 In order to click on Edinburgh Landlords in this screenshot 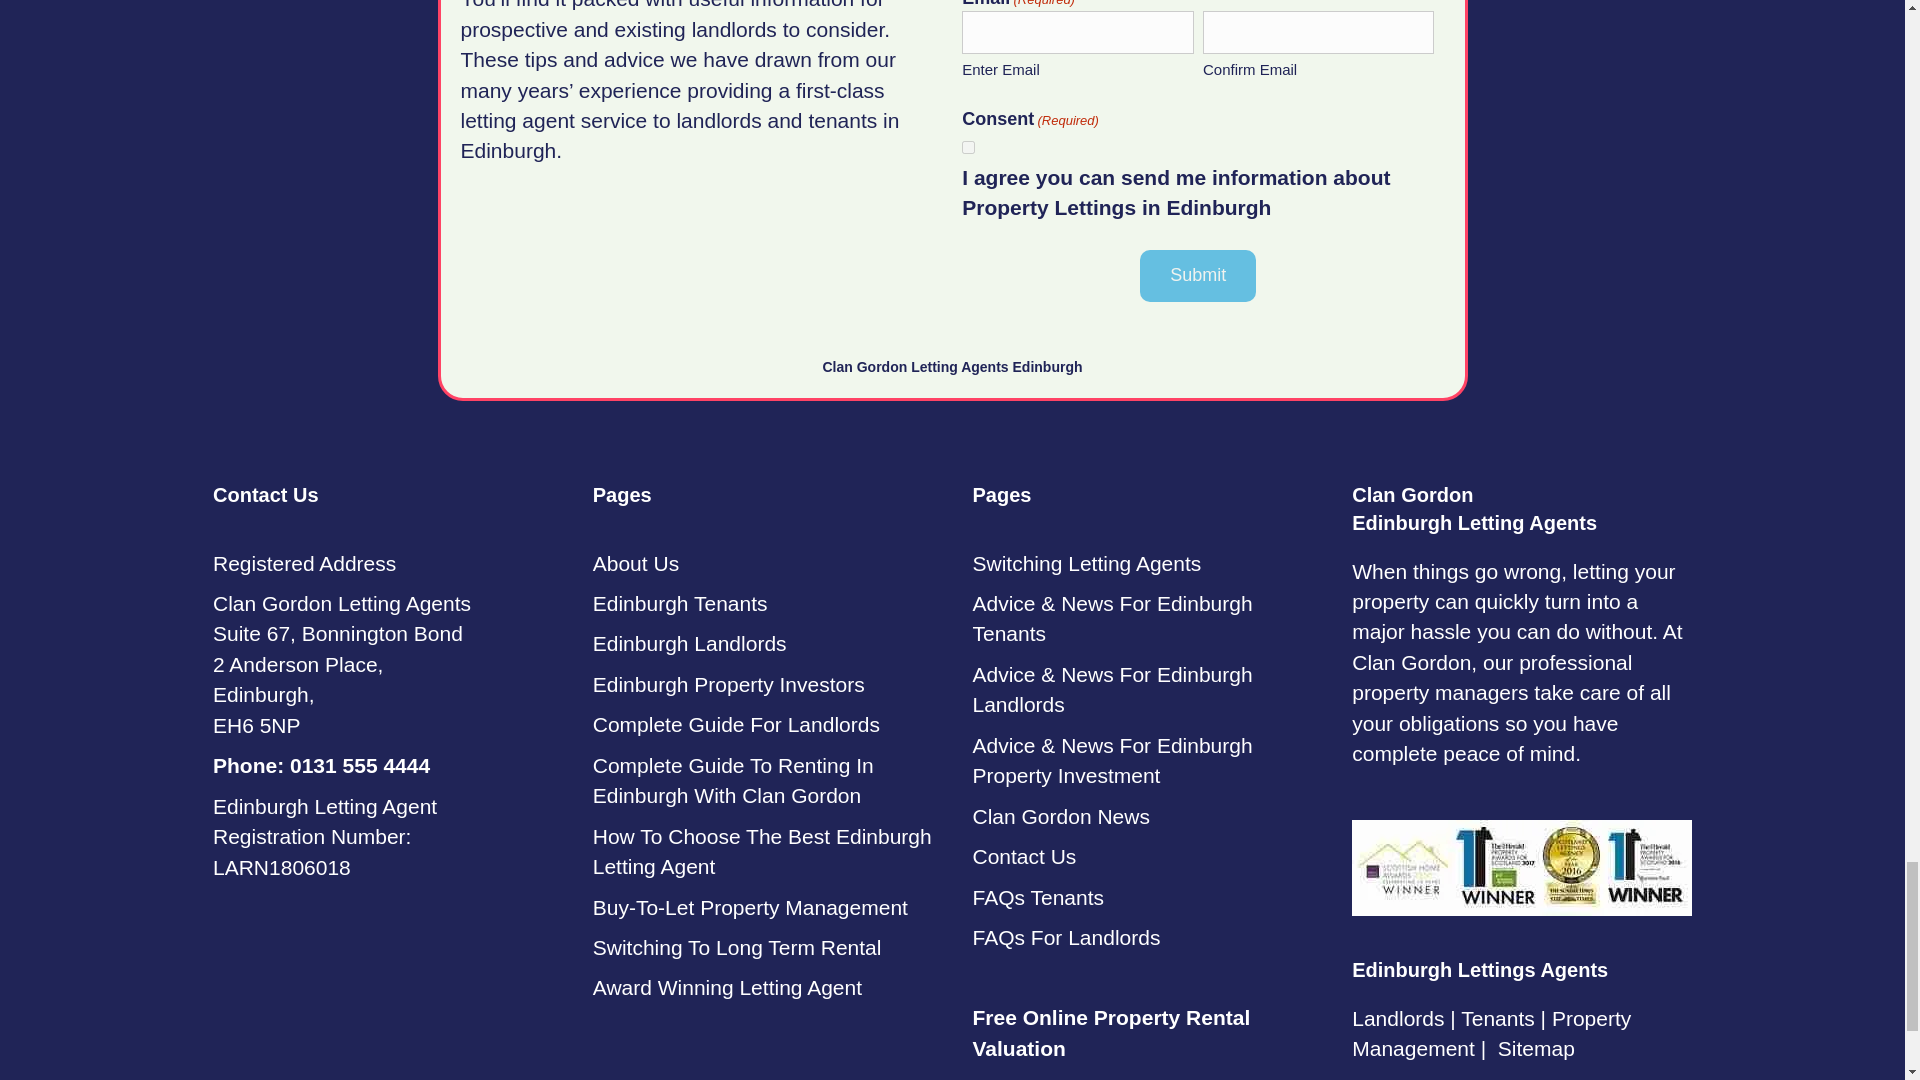, I will do `click(690, 642)`.